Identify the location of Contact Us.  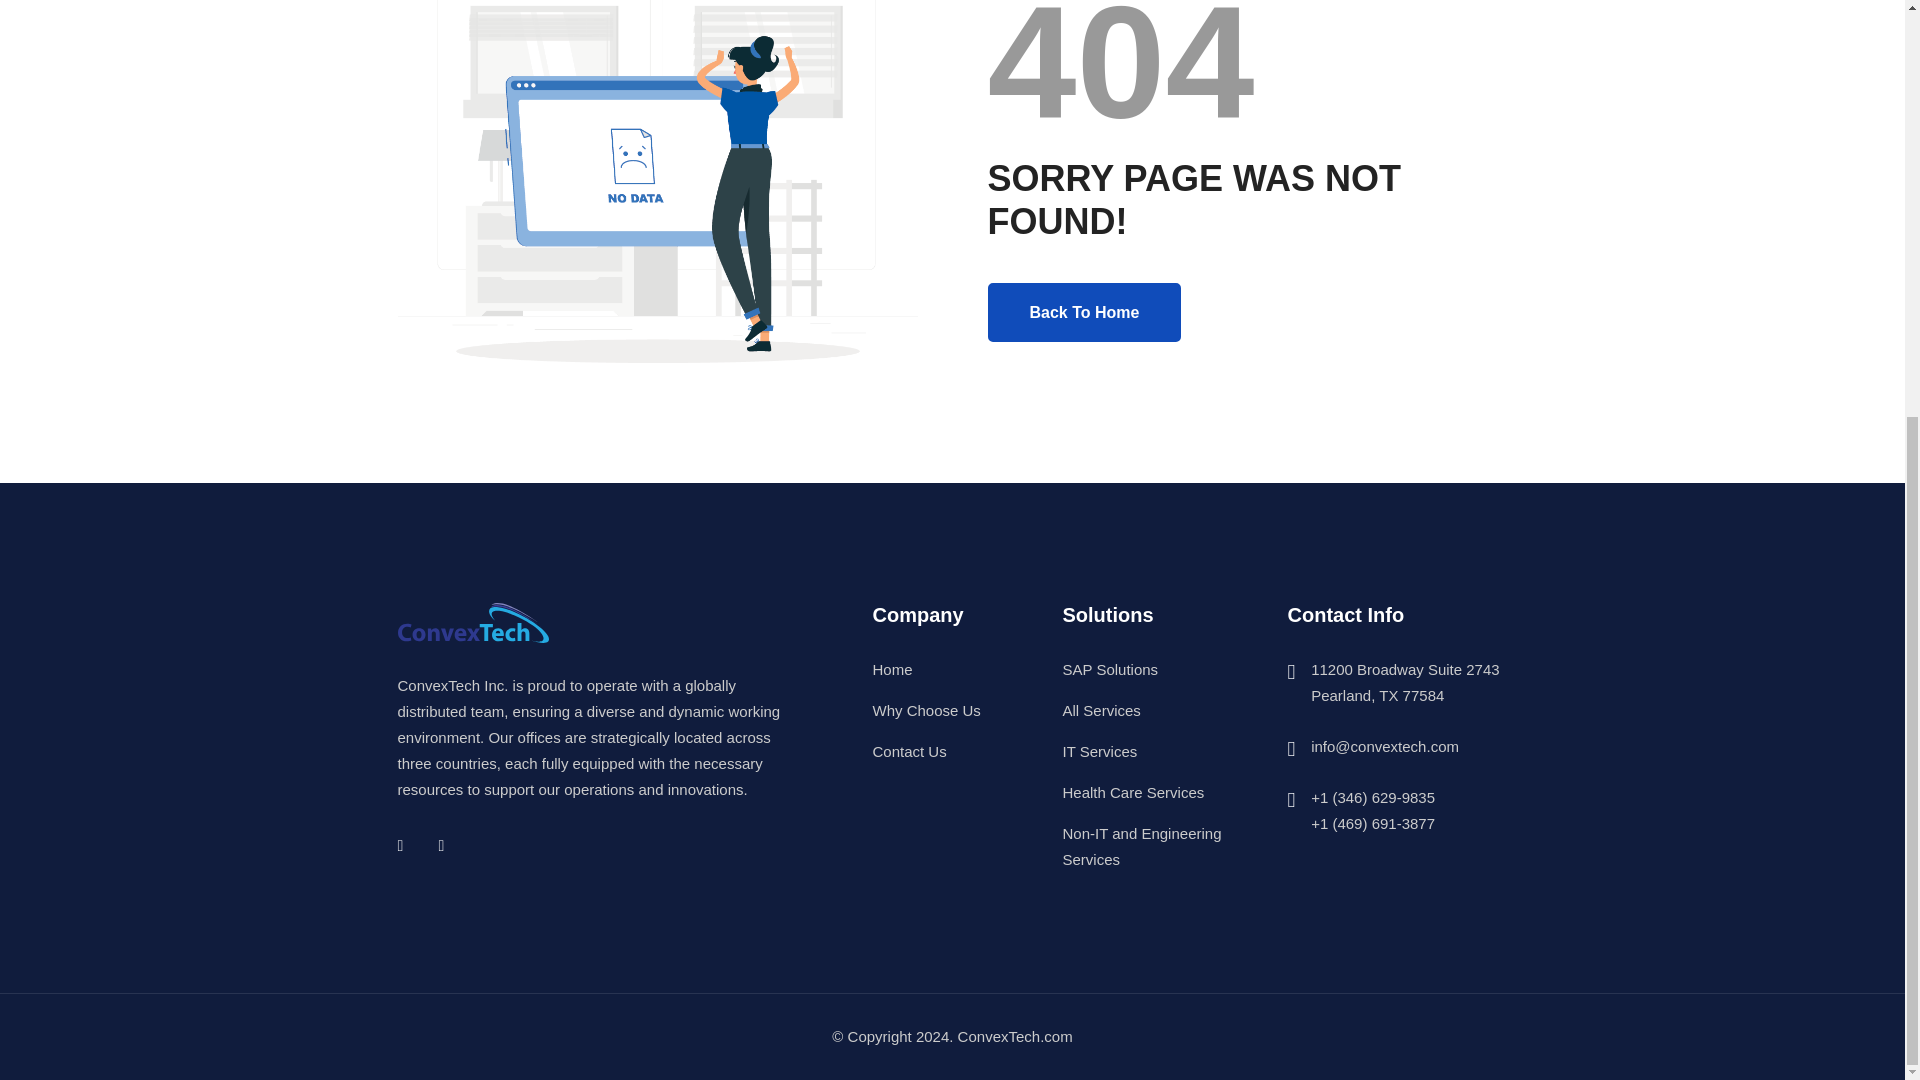
(908, 752).